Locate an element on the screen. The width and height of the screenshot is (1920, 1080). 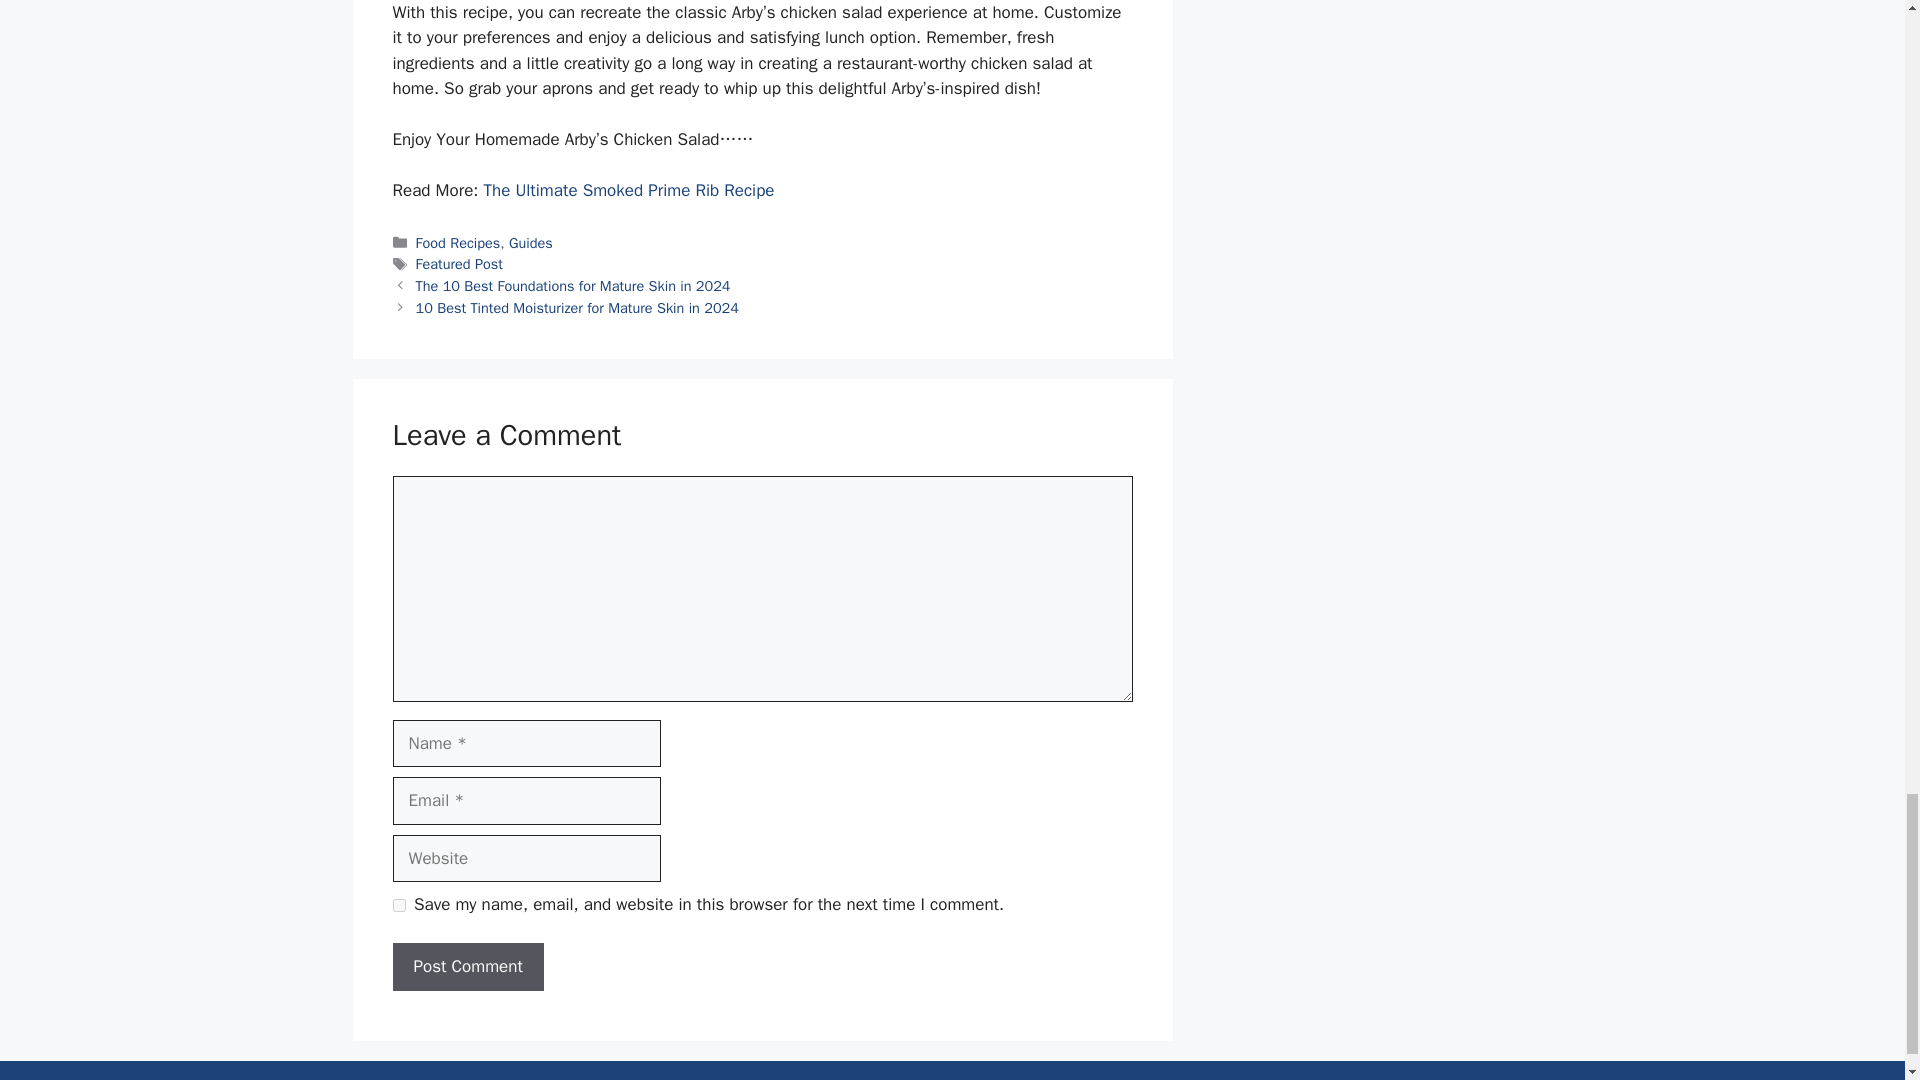
Post Comment is located at coordinates (467, 966).